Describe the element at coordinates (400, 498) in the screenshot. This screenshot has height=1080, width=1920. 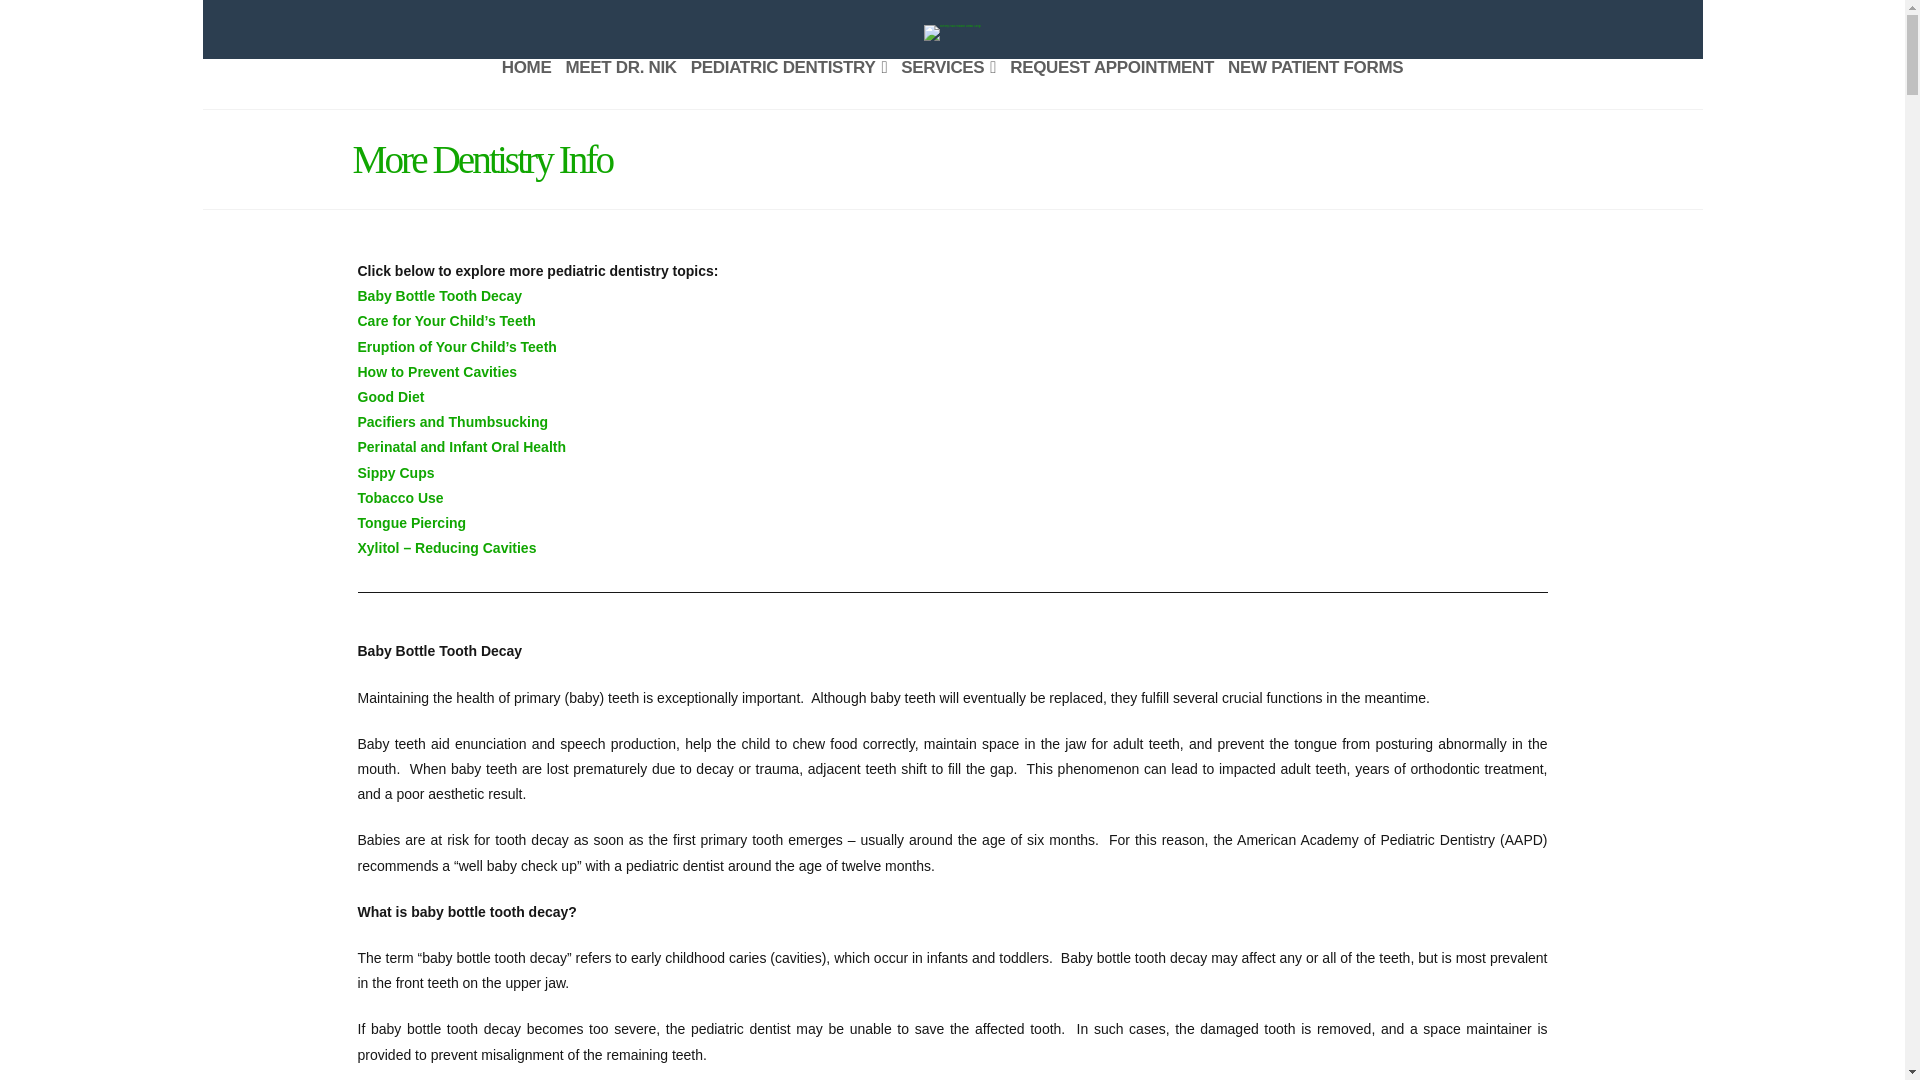
I see `Tobacco Use` at that location.